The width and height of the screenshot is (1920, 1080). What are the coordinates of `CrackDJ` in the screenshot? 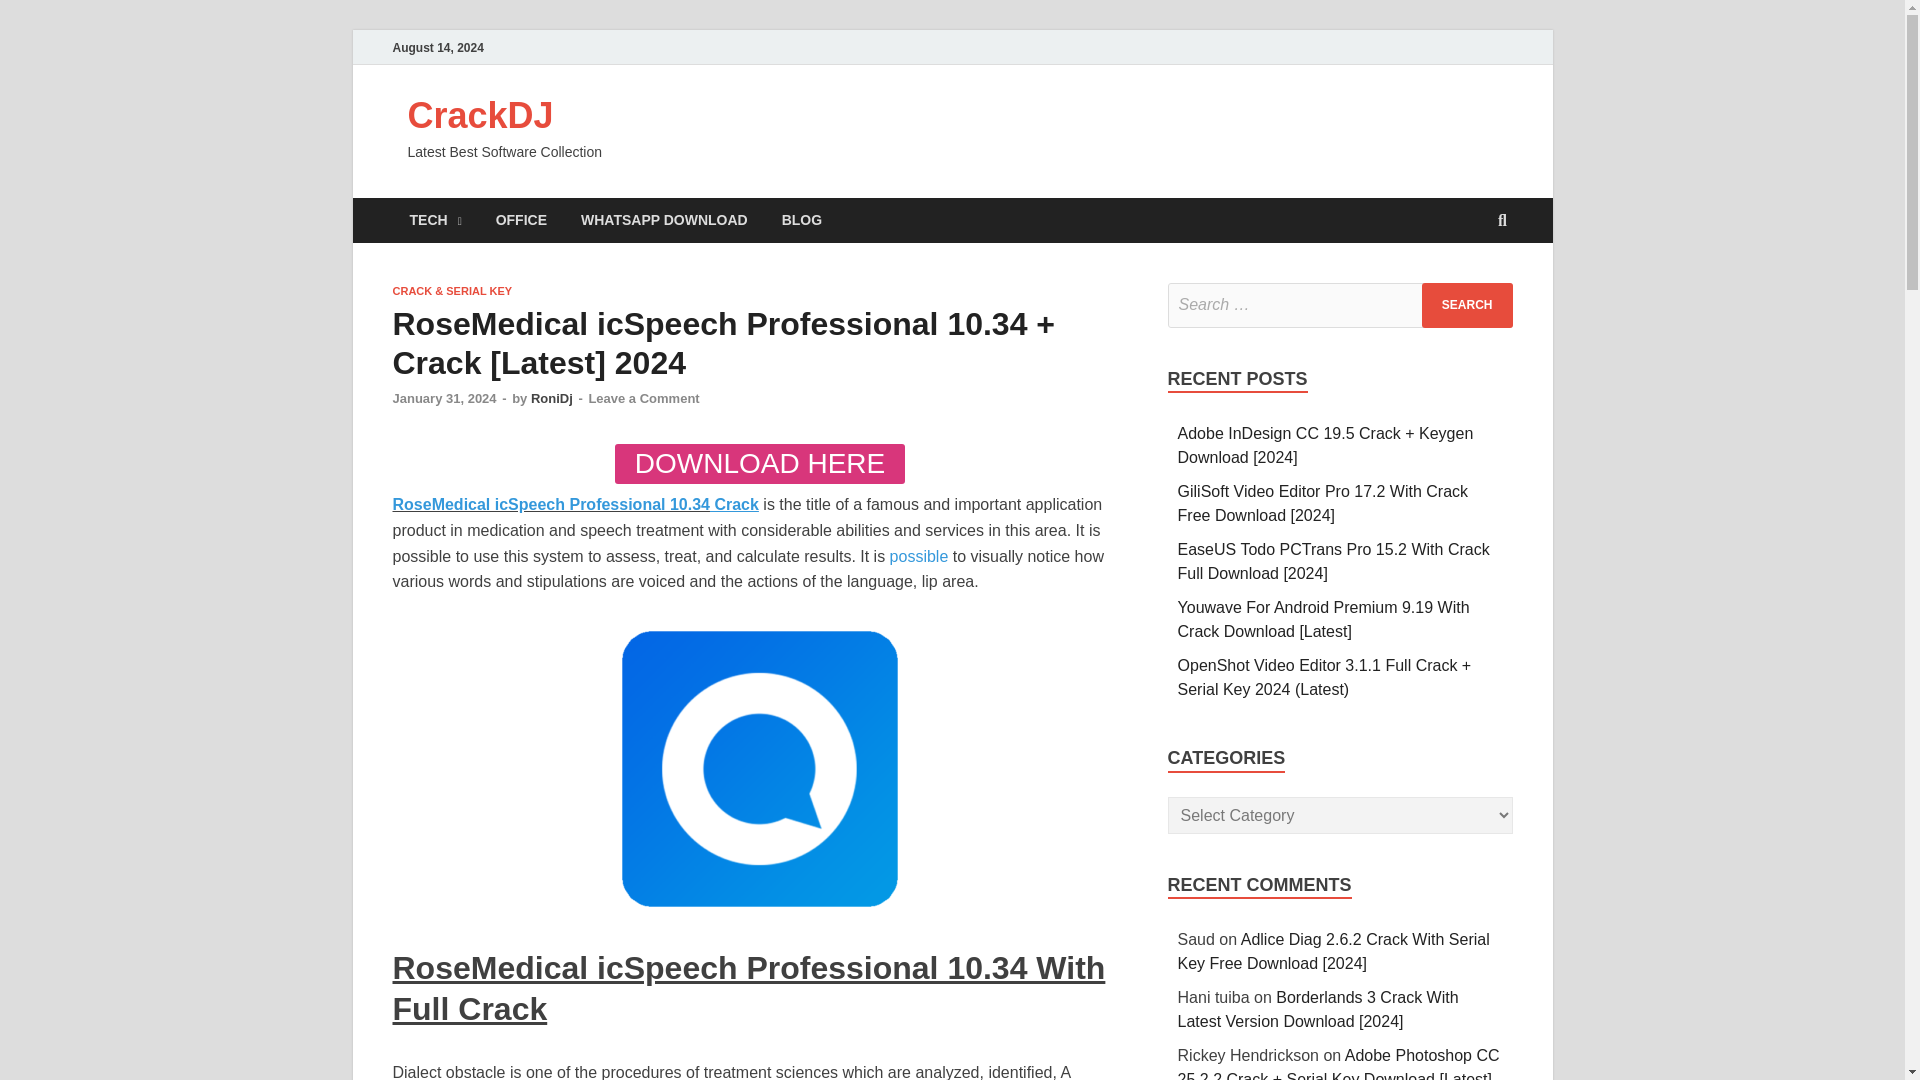 It's located at (480, 116).